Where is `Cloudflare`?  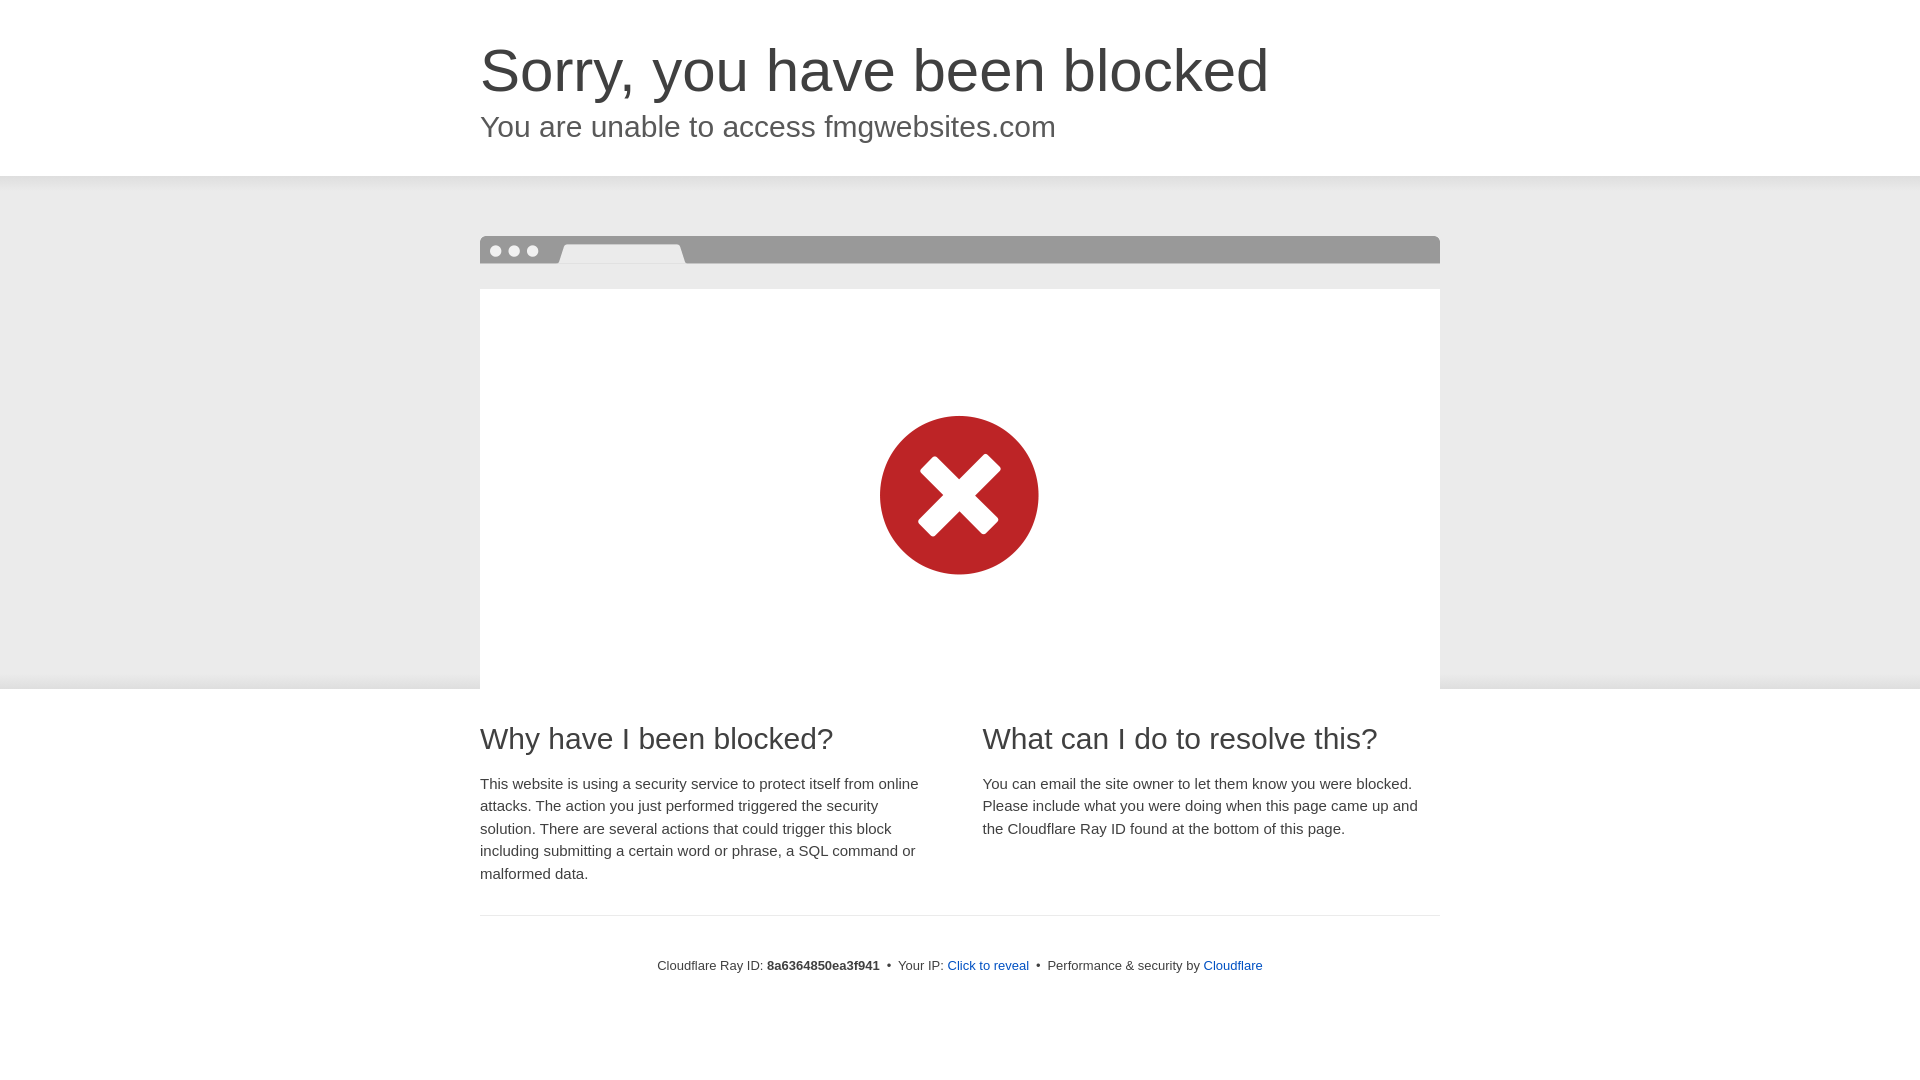
Cloudflare is located at coordinates (1233, 965).